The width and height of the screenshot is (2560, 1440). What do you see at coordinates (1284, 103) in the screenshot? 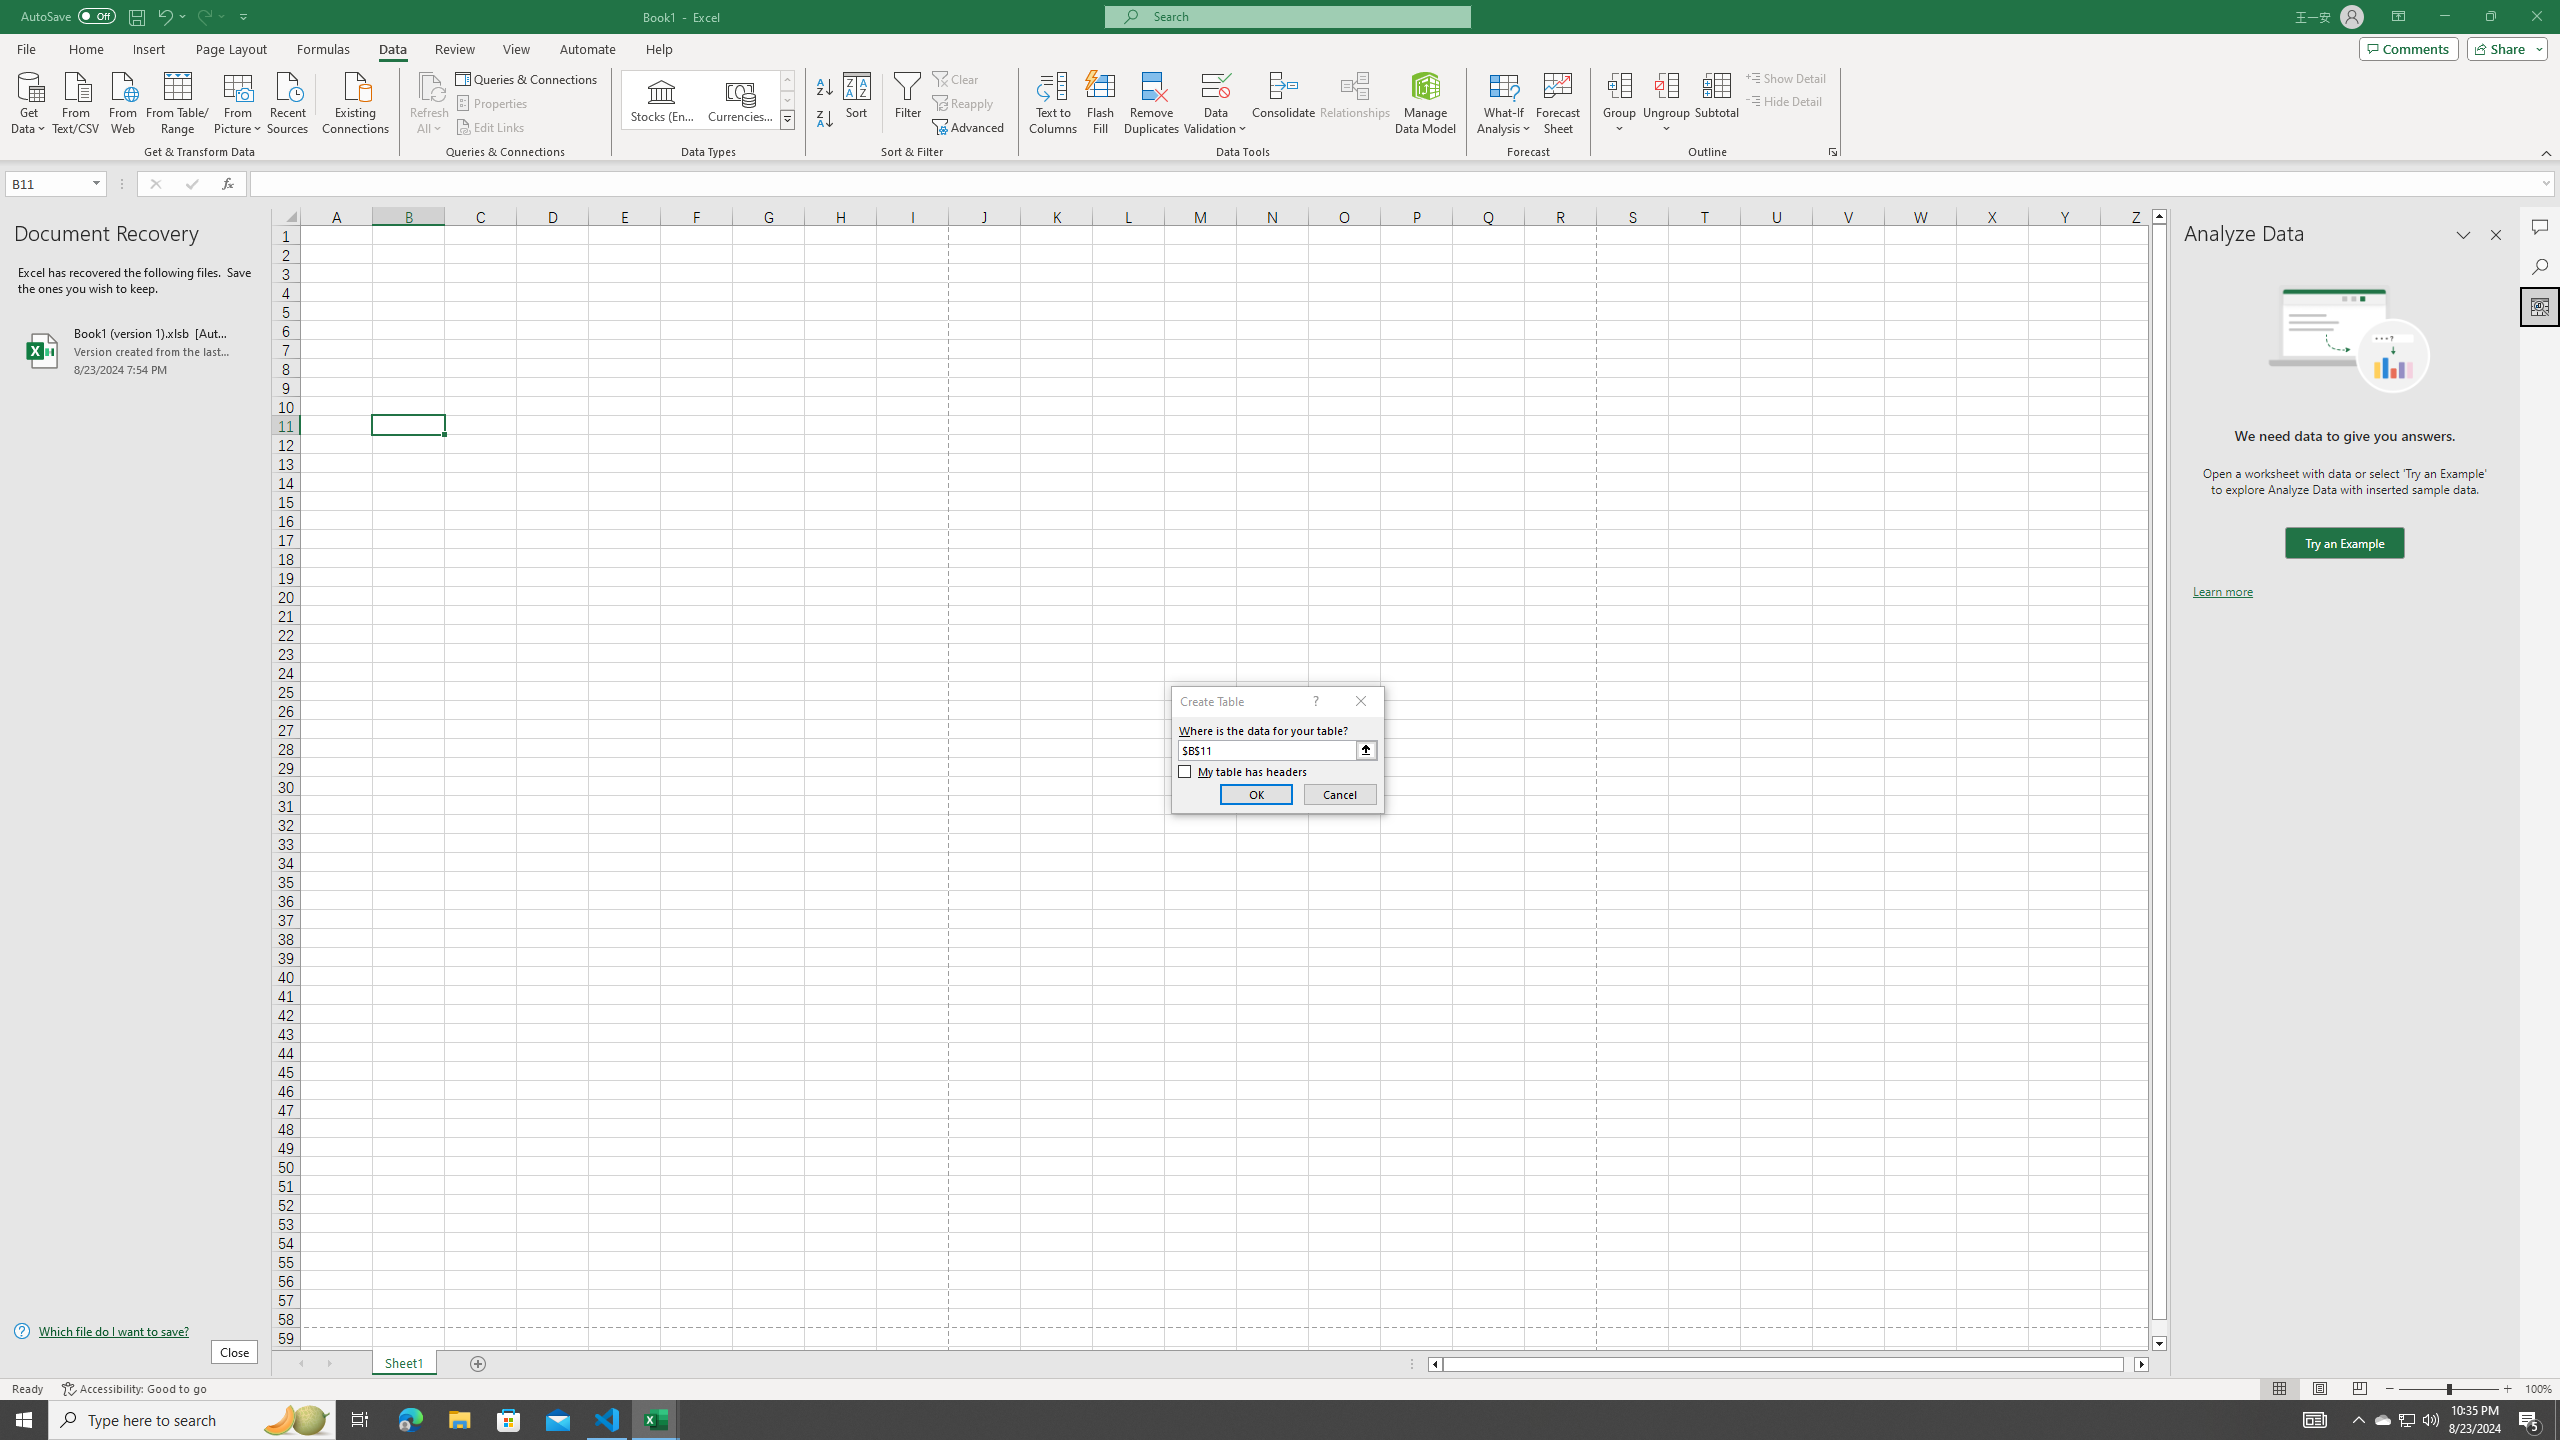
I see `Consolidate...` at bounding box center [1284, 103].